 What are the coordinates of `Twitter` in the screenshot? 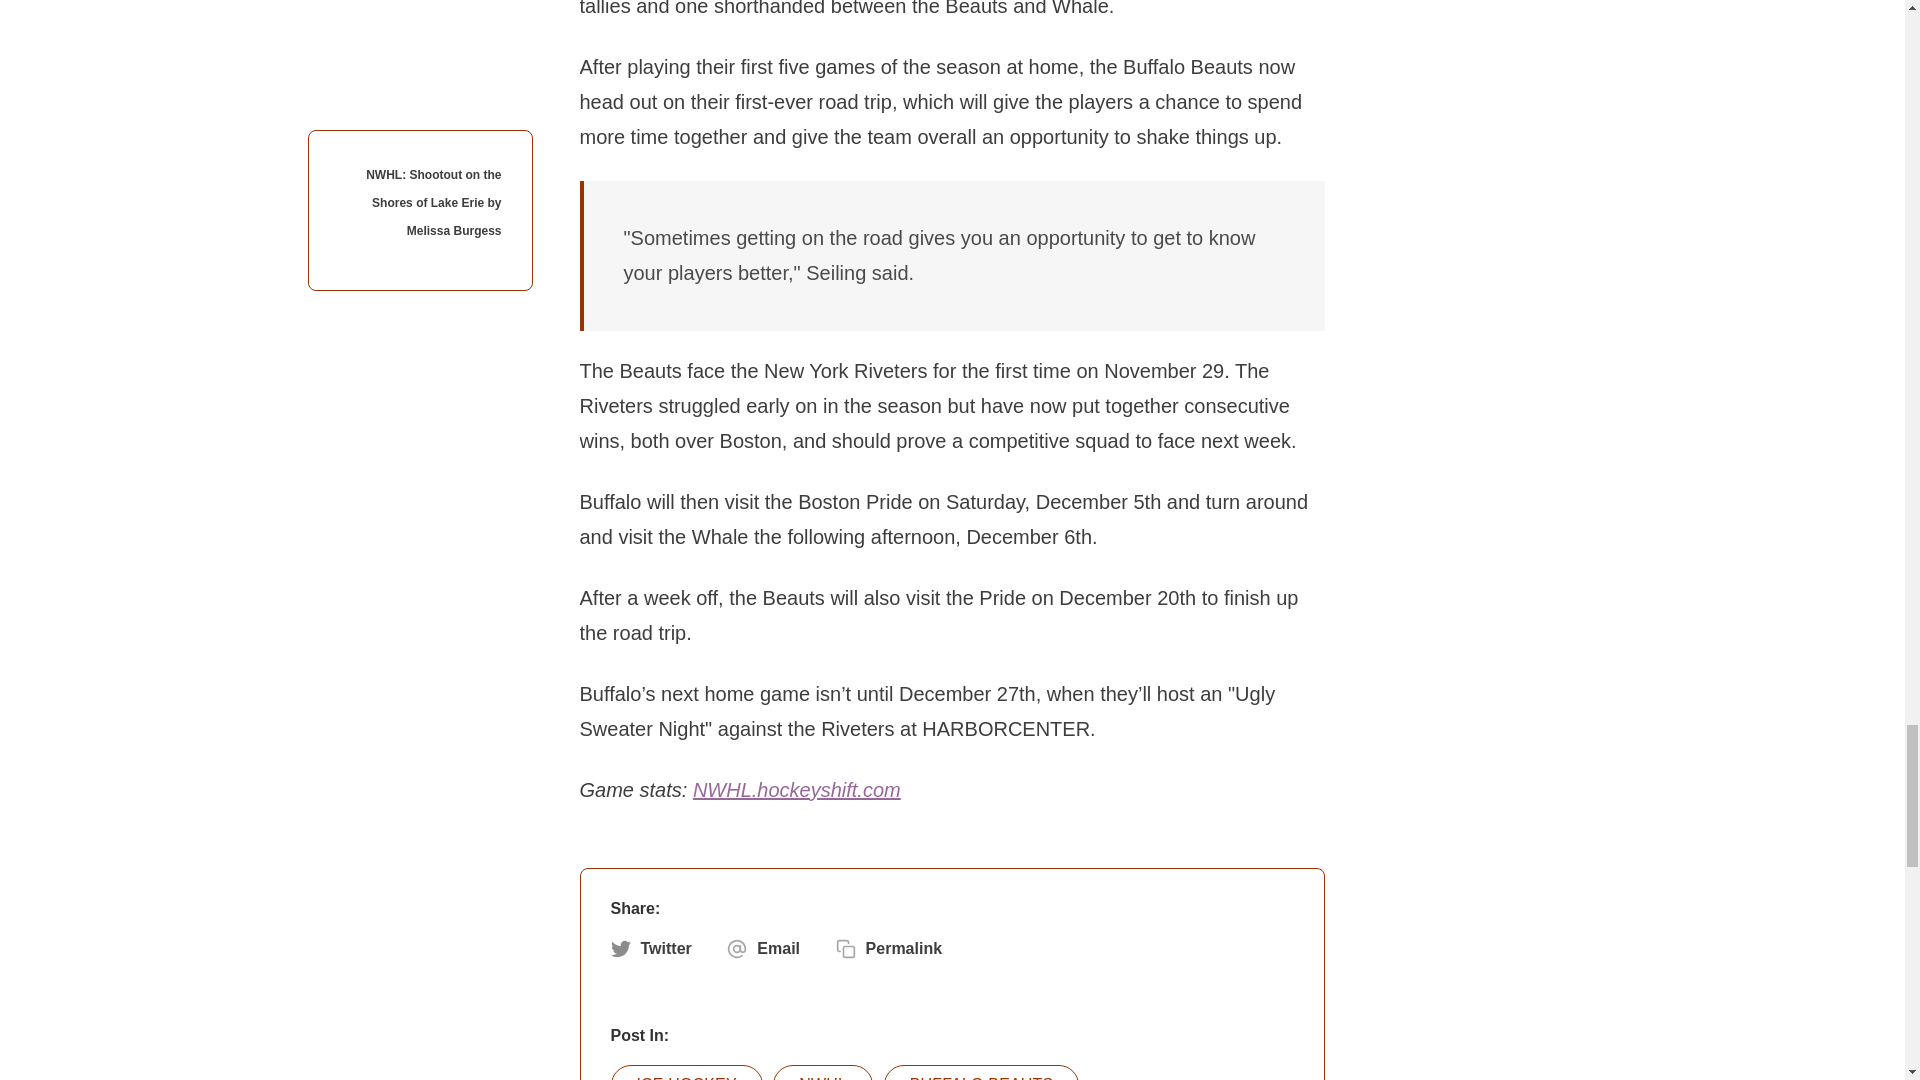 It's located at (650, 948).